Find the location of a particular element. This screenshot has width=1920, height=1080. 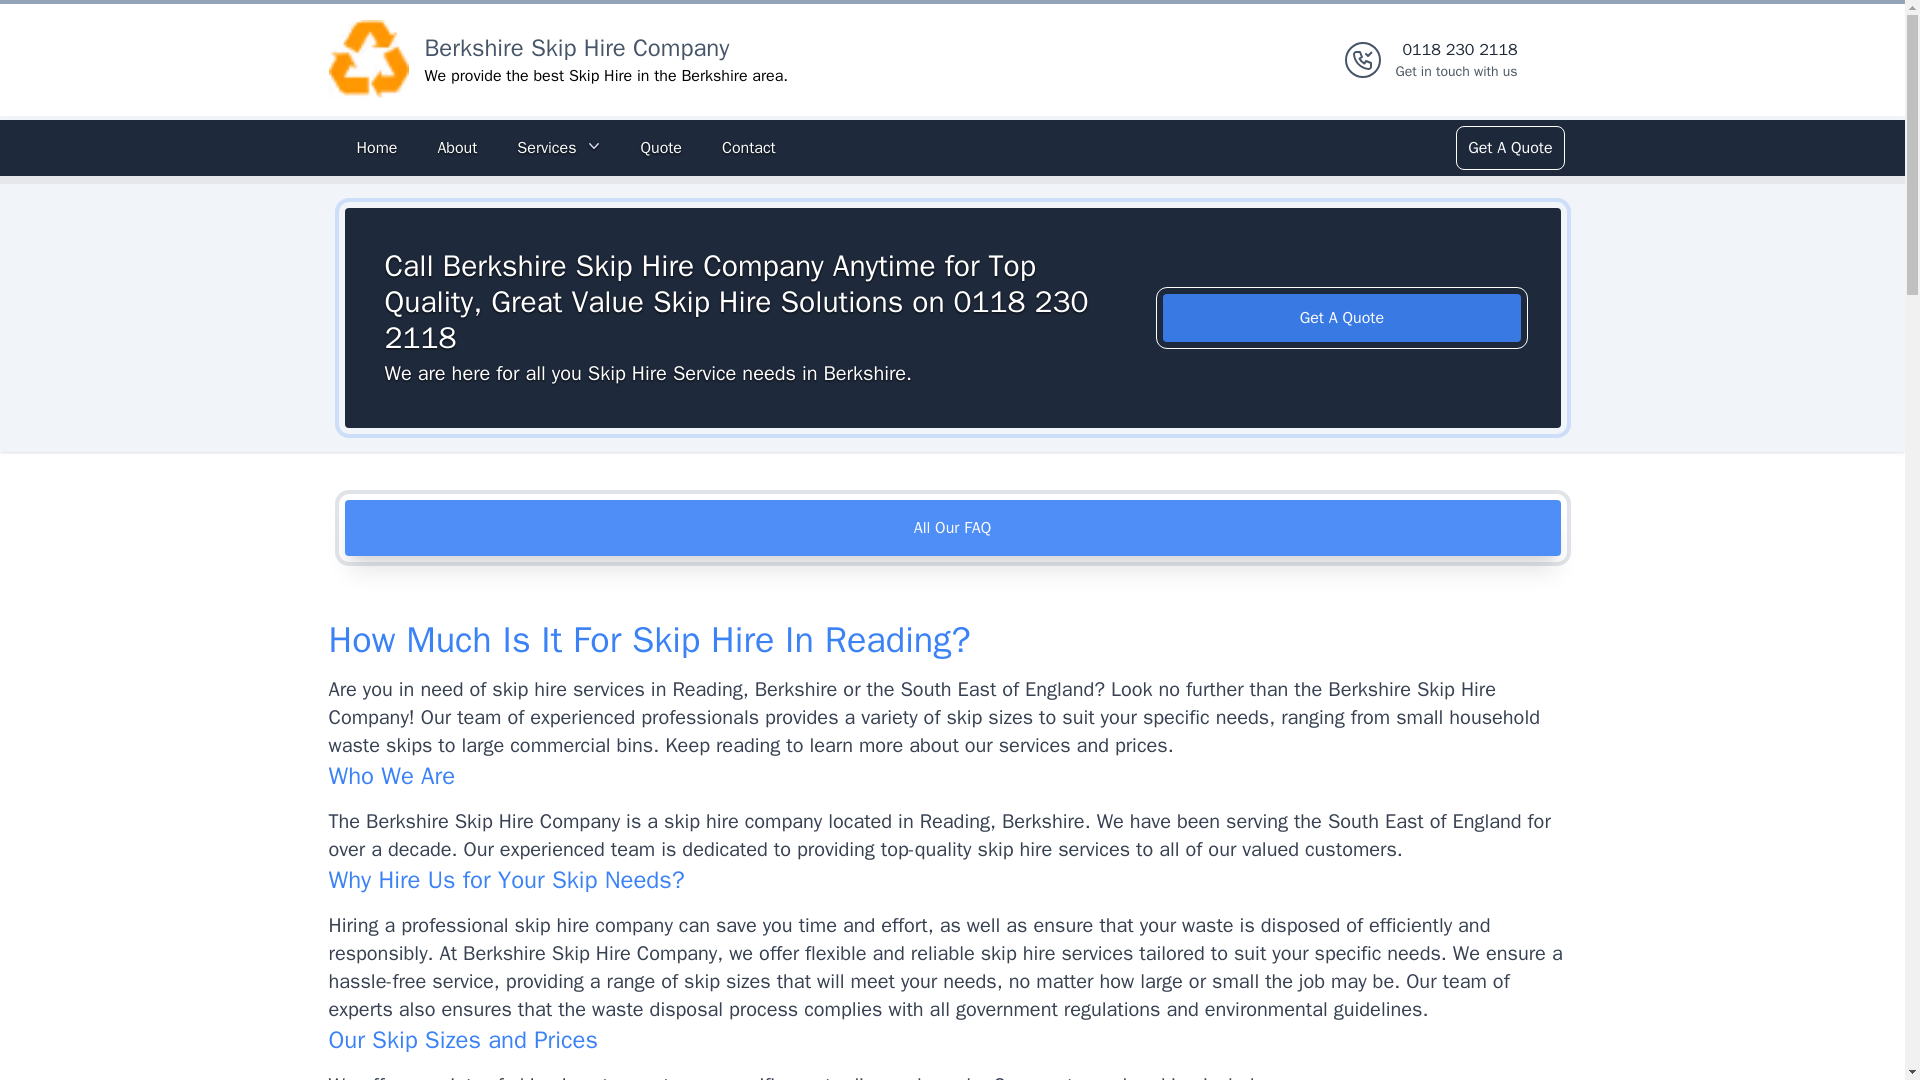

All Our FAQ is located at coordinates (1509, 148).